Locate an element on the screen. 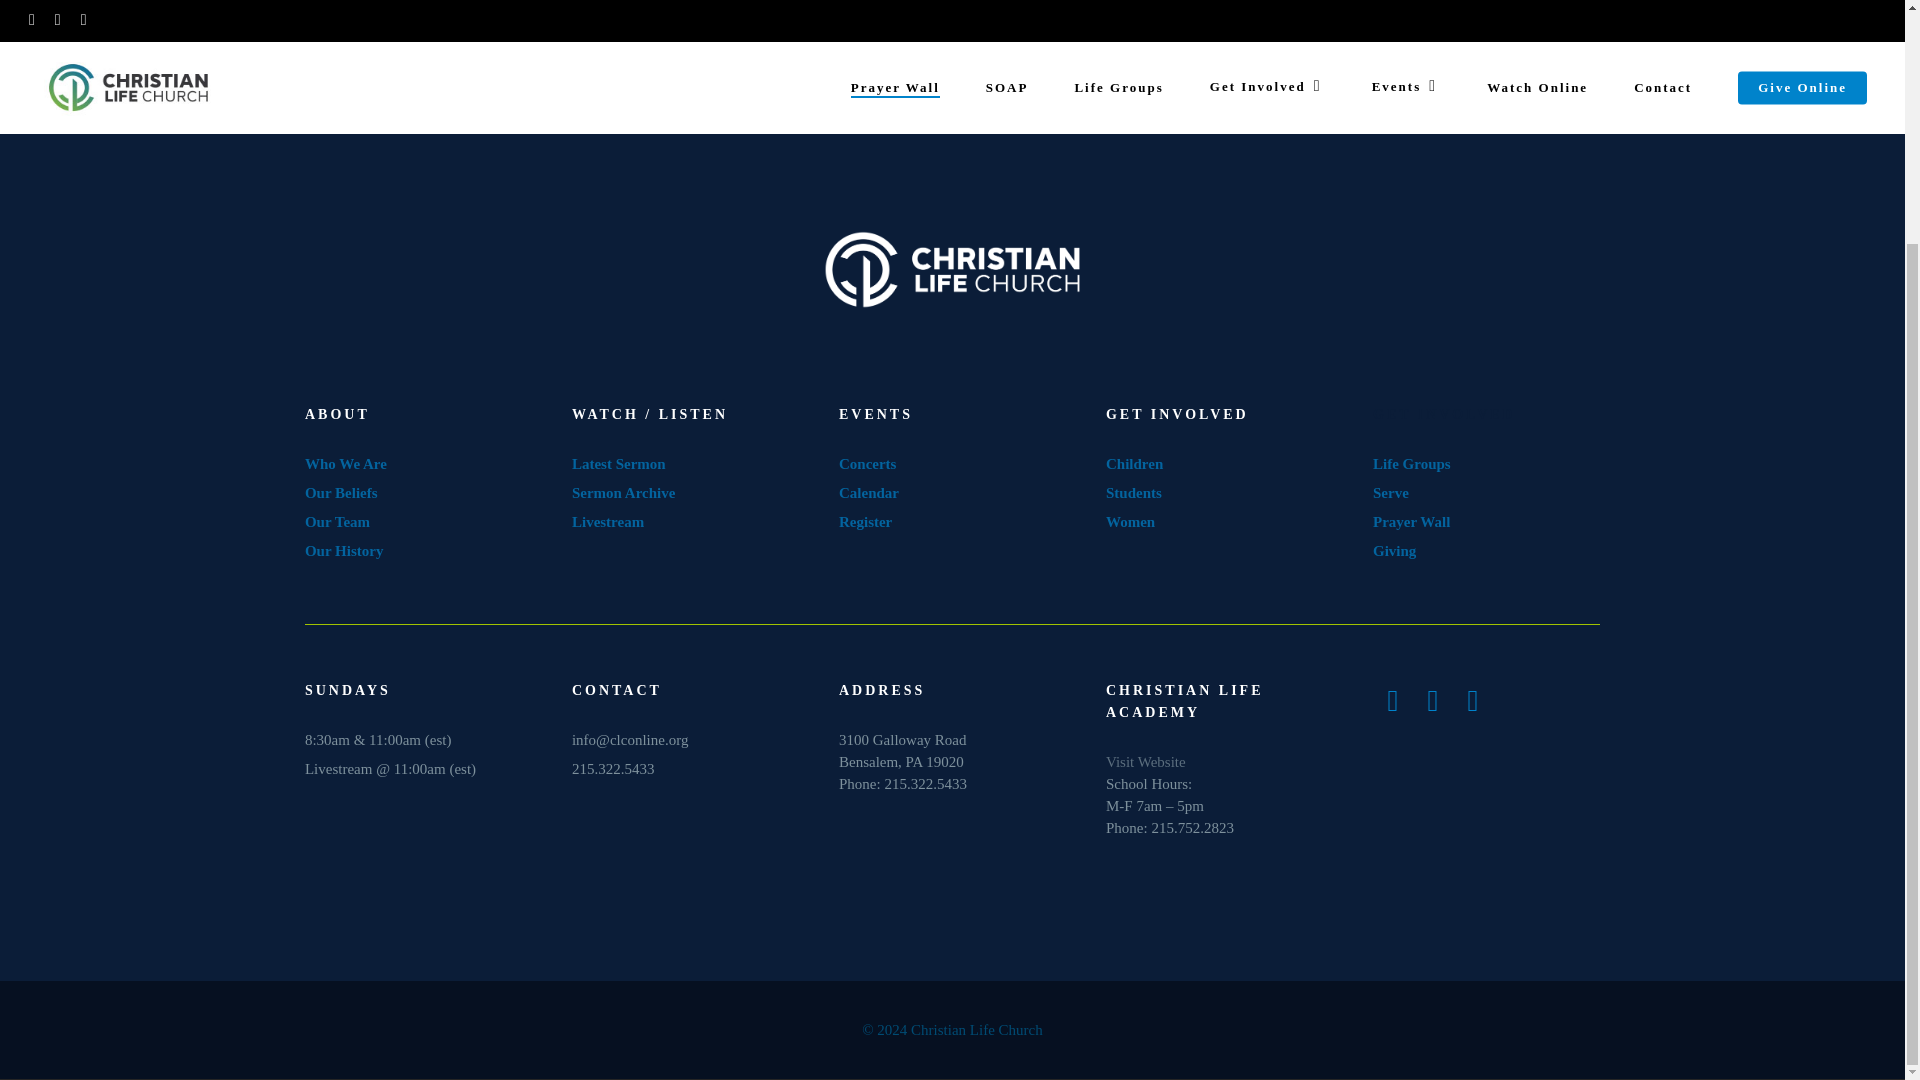 This screenshot has width=1920, height=1080. Our Beliefs is located at coordinates (342, 492).